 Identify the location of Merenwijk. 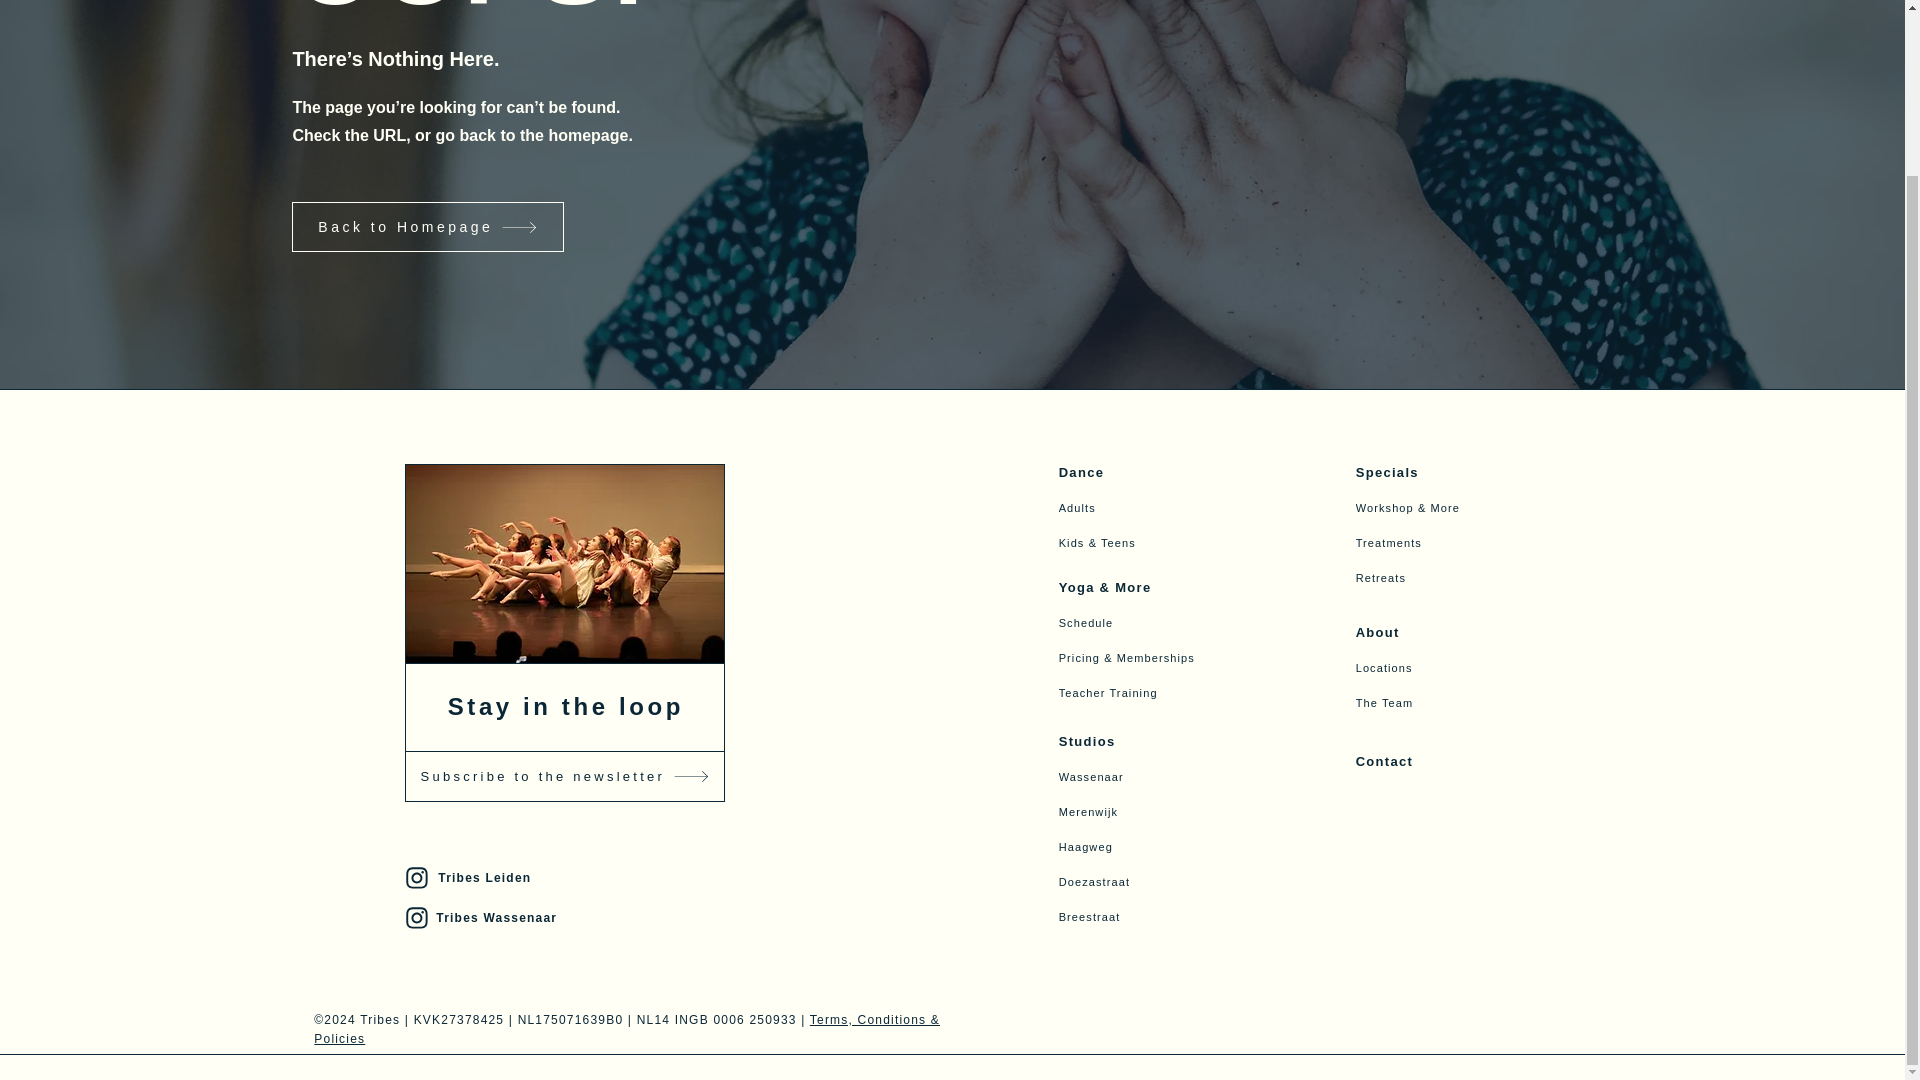
(1168, 811).